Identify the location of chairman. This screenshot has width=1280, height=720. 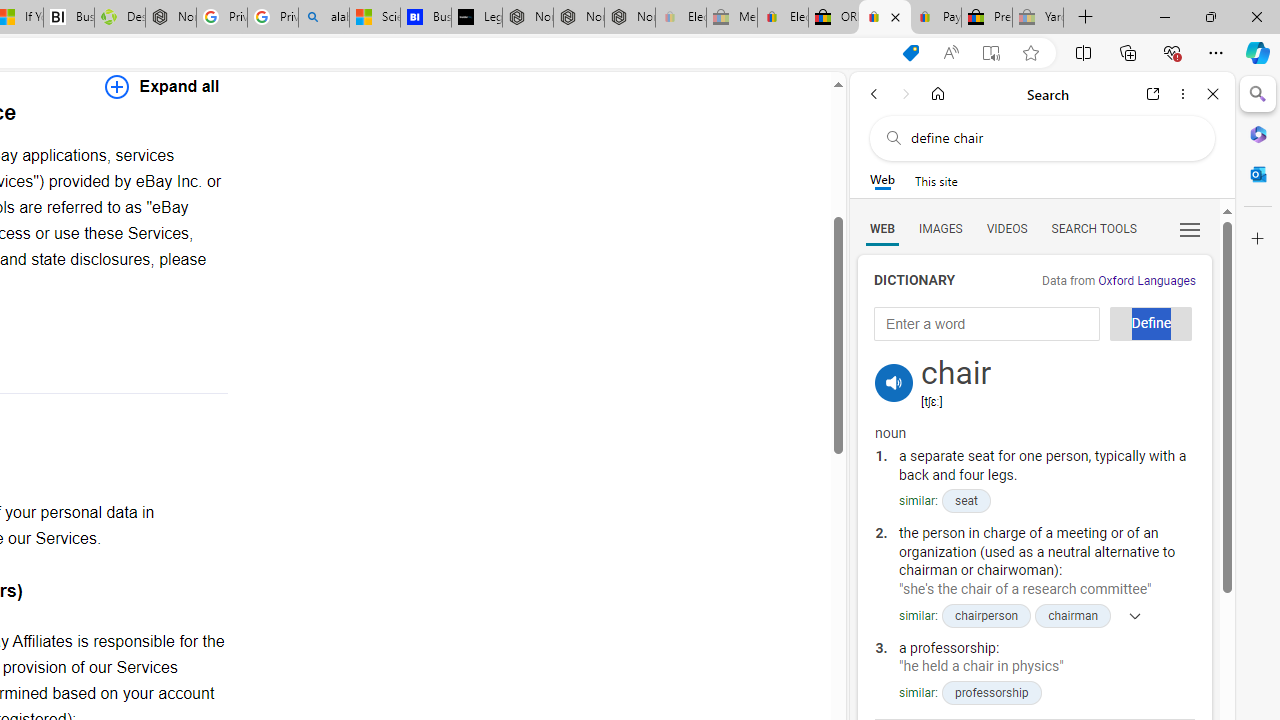
(1074, 615).